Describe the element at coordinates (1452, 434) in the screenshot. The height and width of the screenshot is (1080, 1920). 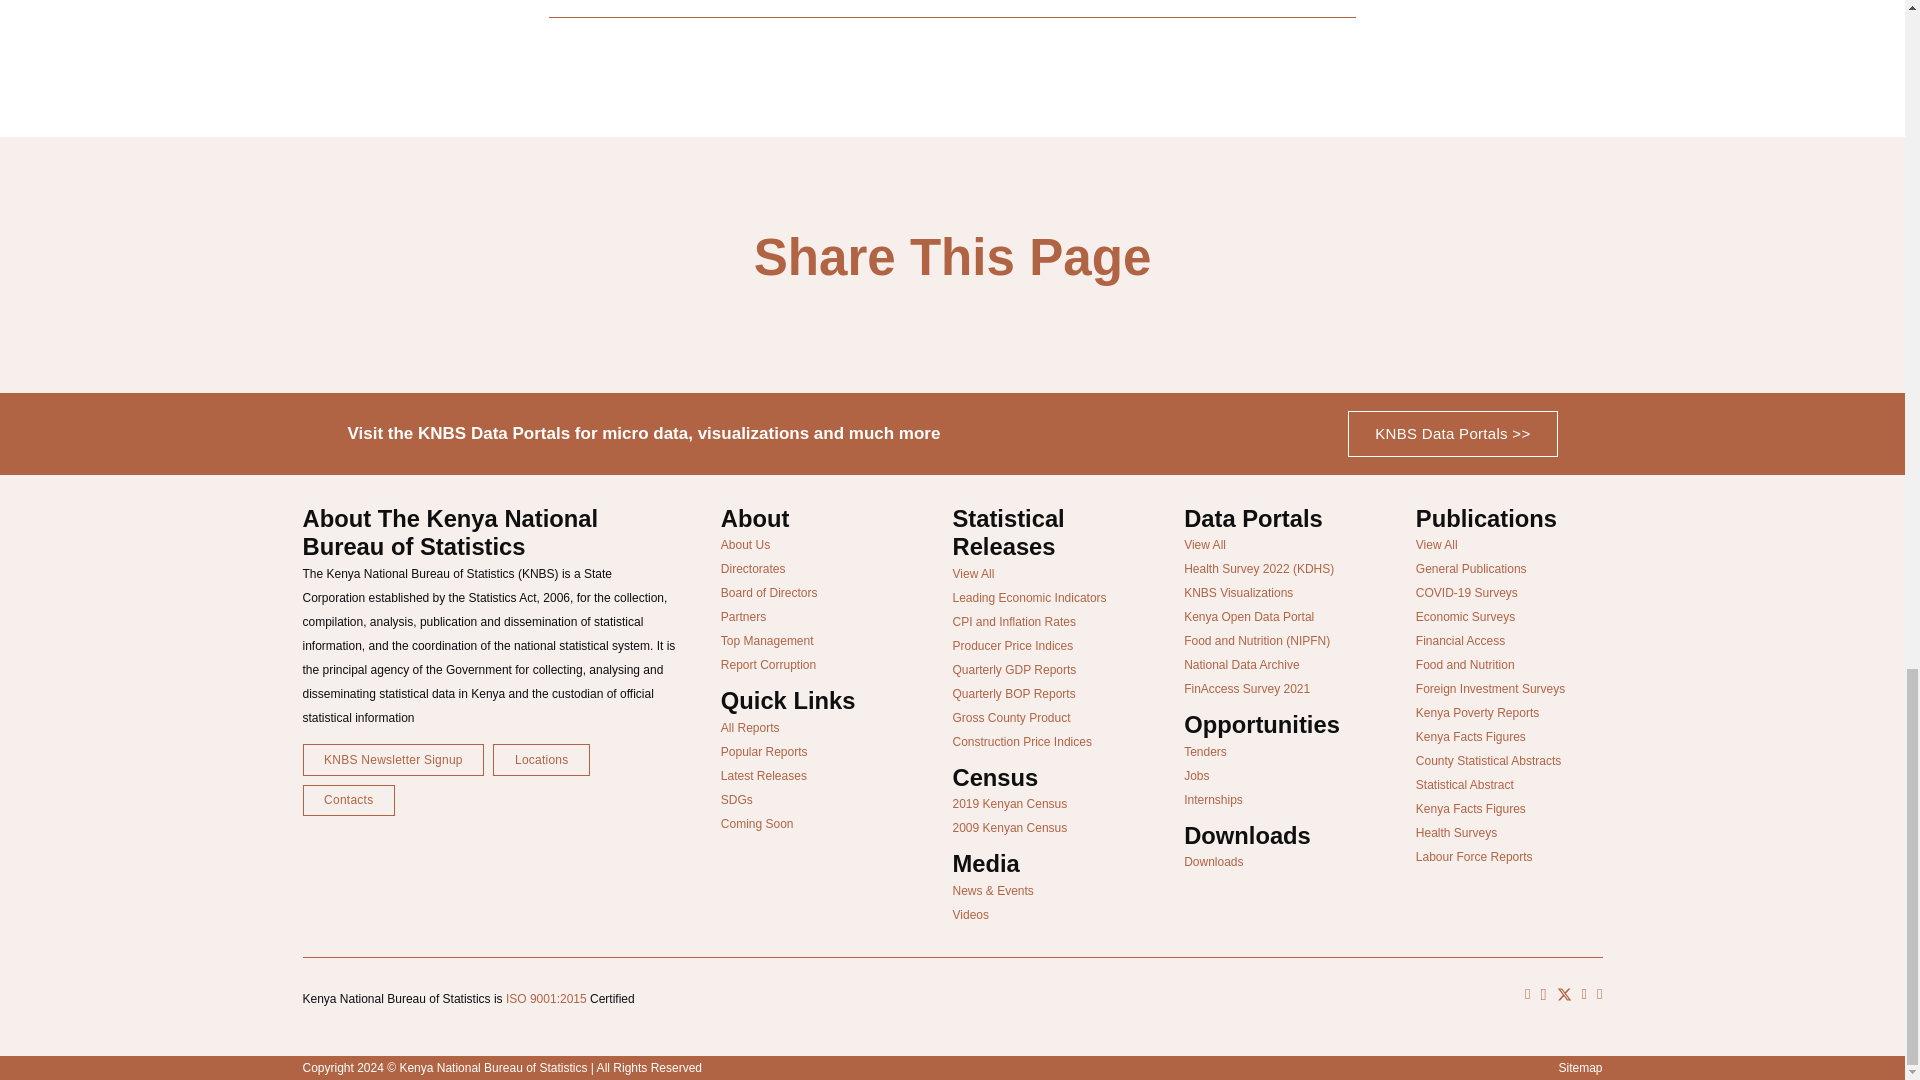
I see `Portals` at that location.